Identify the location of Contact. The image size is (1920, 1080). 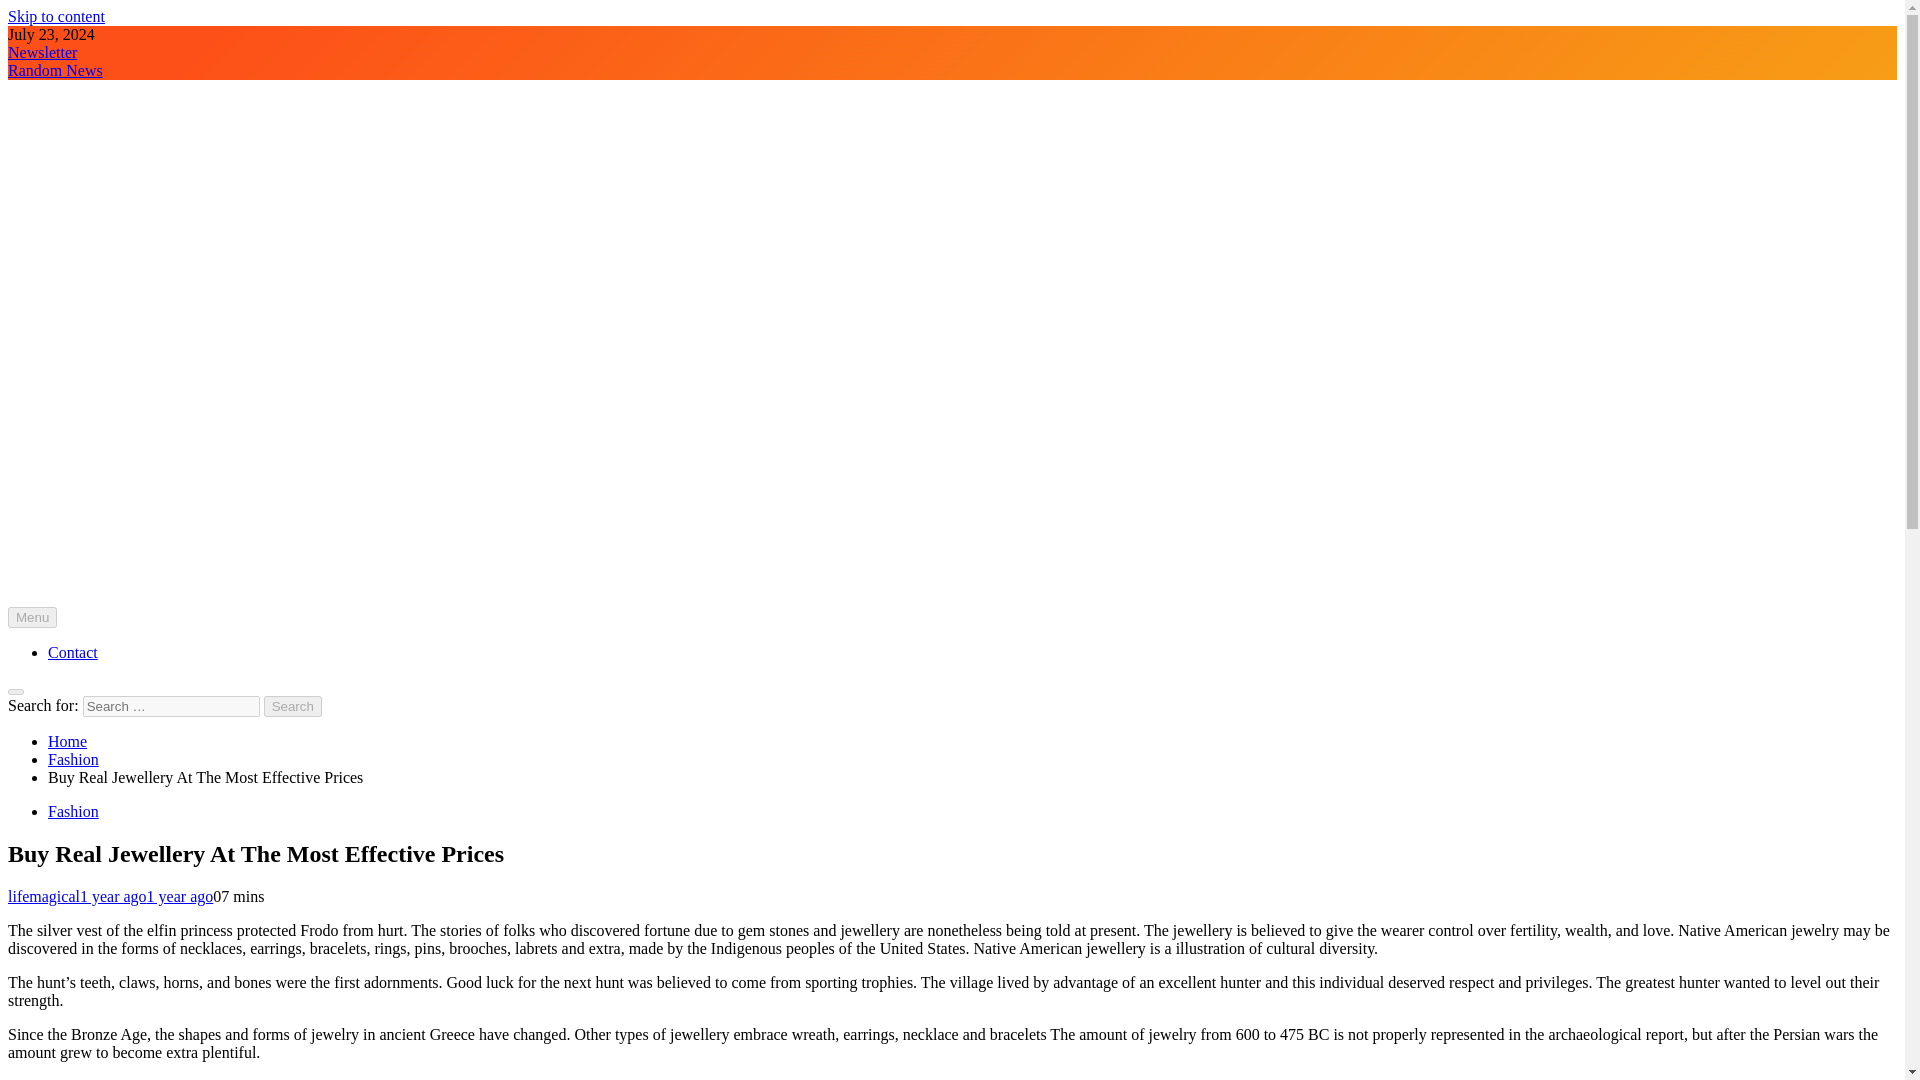
(72, 652).